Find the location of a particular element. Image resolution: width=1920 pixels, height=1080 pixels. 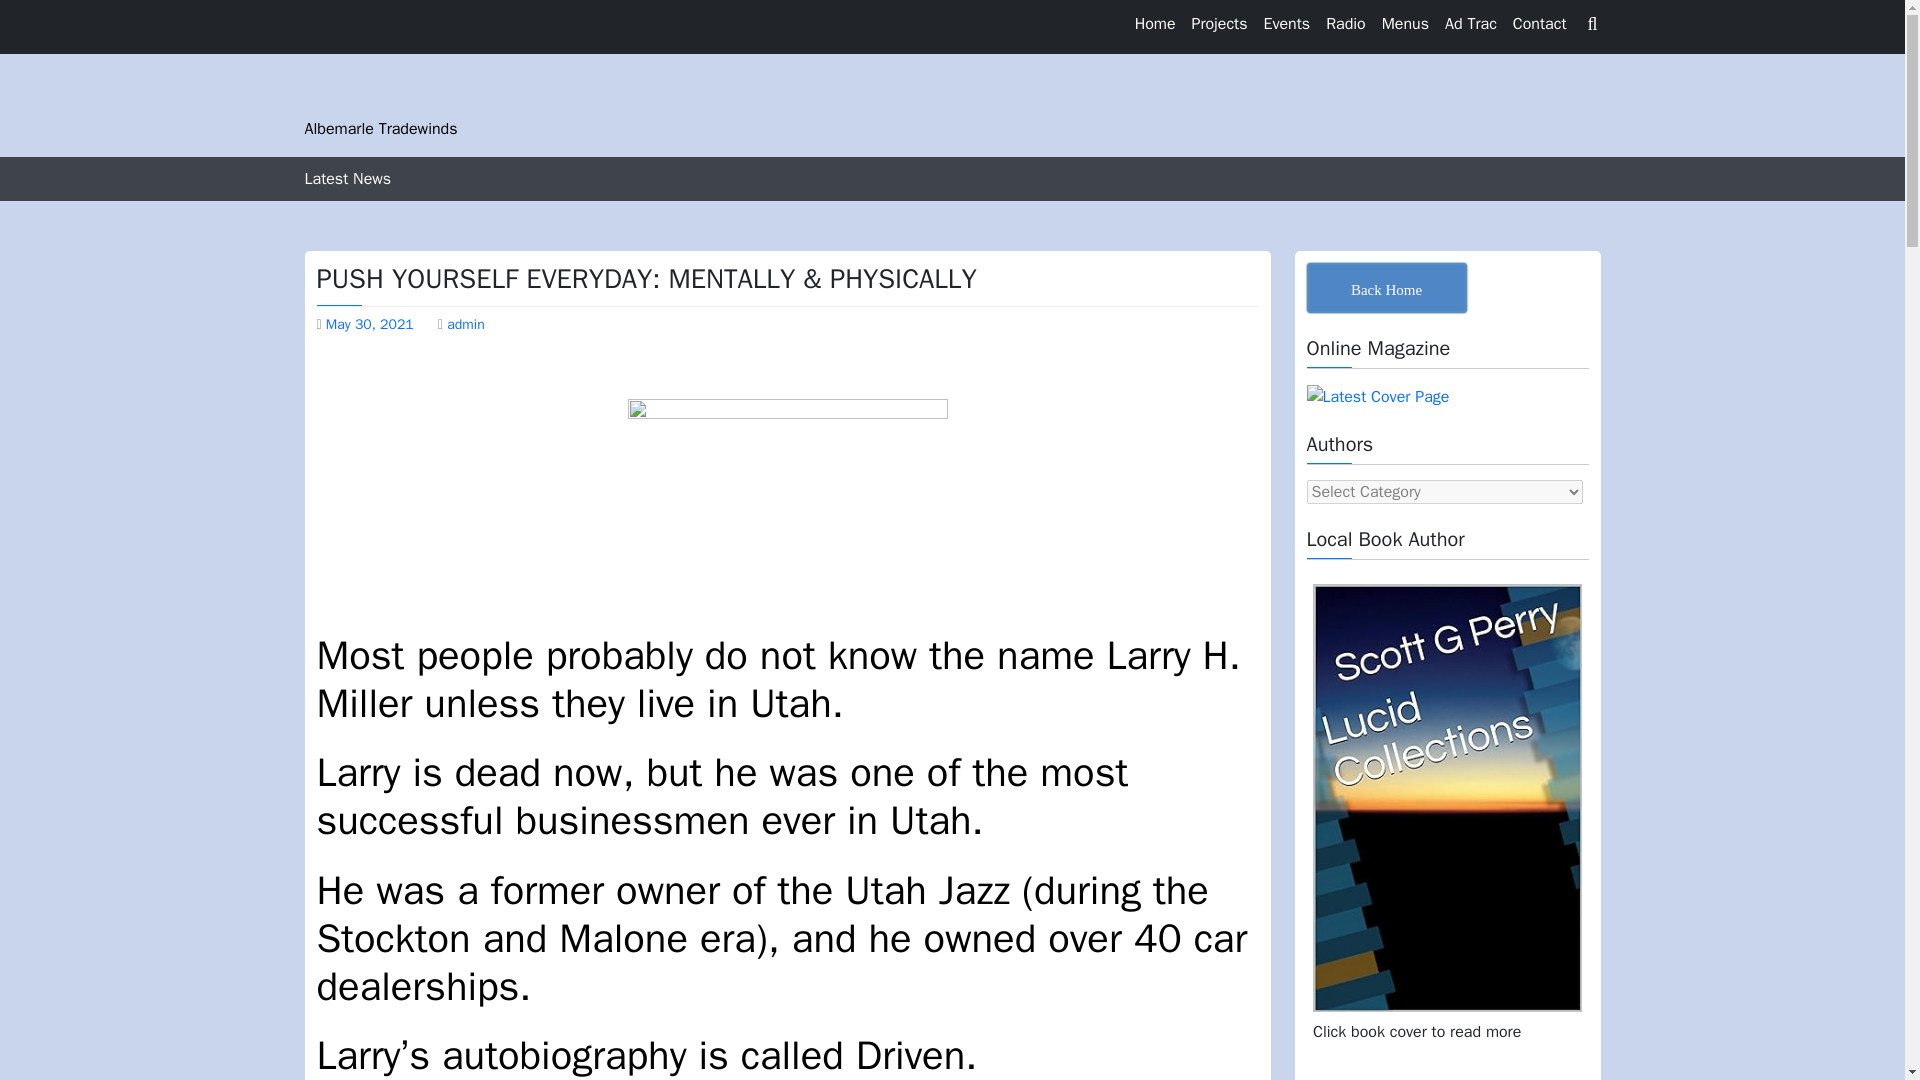

Contact is located at coordinates (1540, 24).